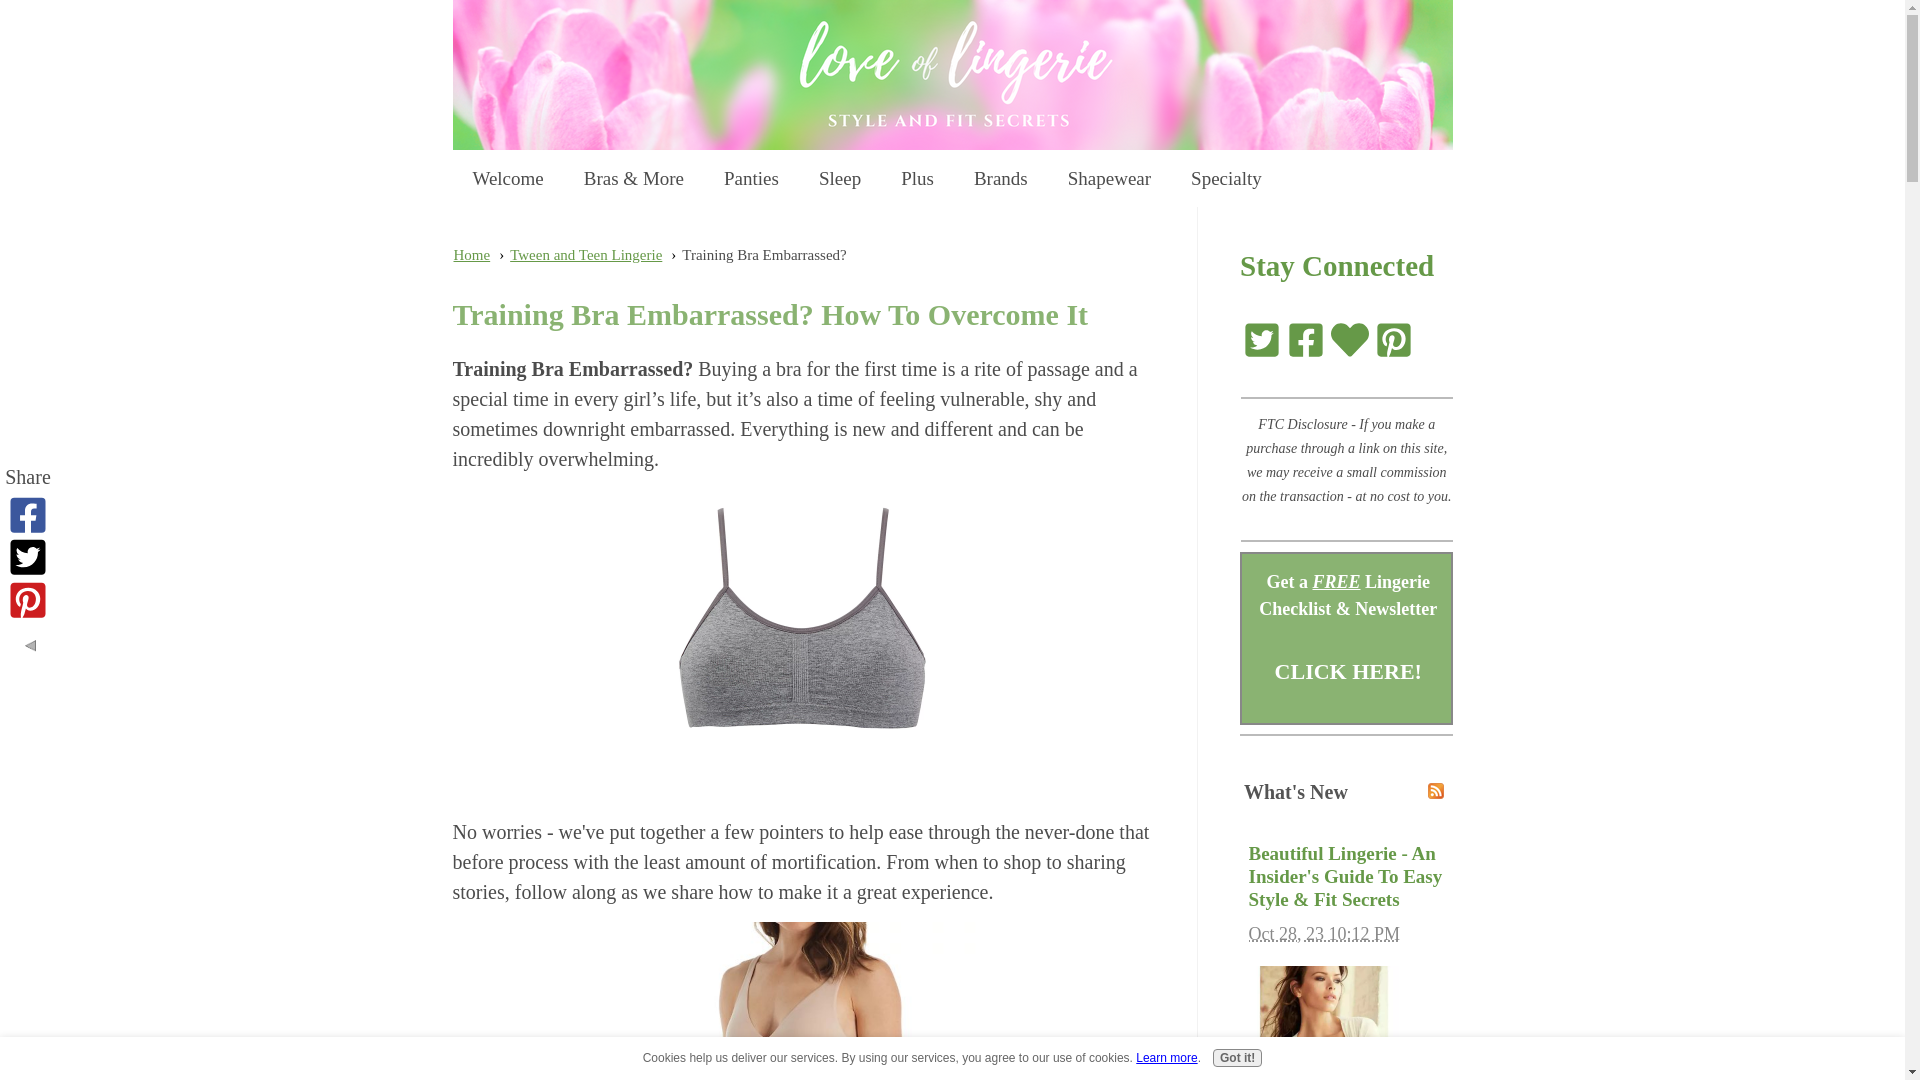 This screenshot has height=1080, width=1920. Describe the element at coordinates (1350, 337) in the screenshot. I see `Contact us` at that location.